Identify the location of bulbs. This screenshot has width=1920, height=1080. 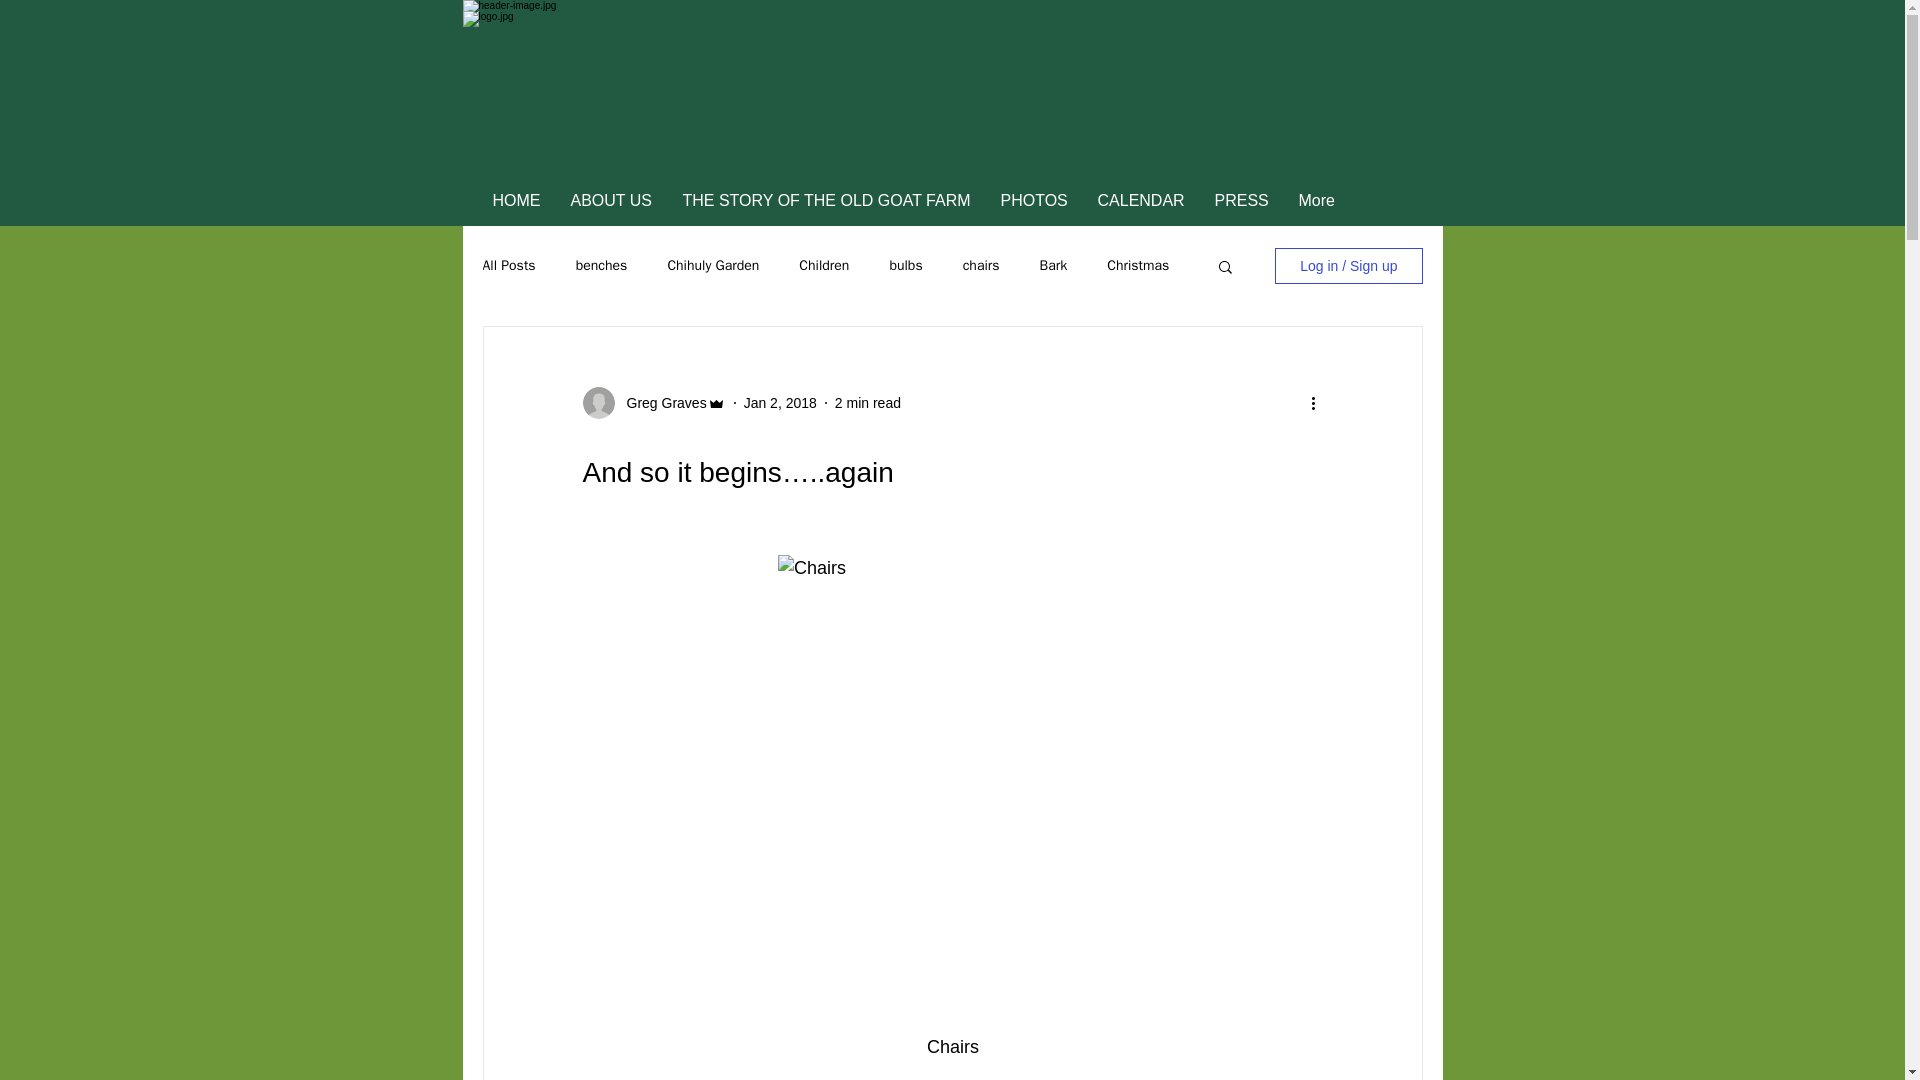
(904, 266).